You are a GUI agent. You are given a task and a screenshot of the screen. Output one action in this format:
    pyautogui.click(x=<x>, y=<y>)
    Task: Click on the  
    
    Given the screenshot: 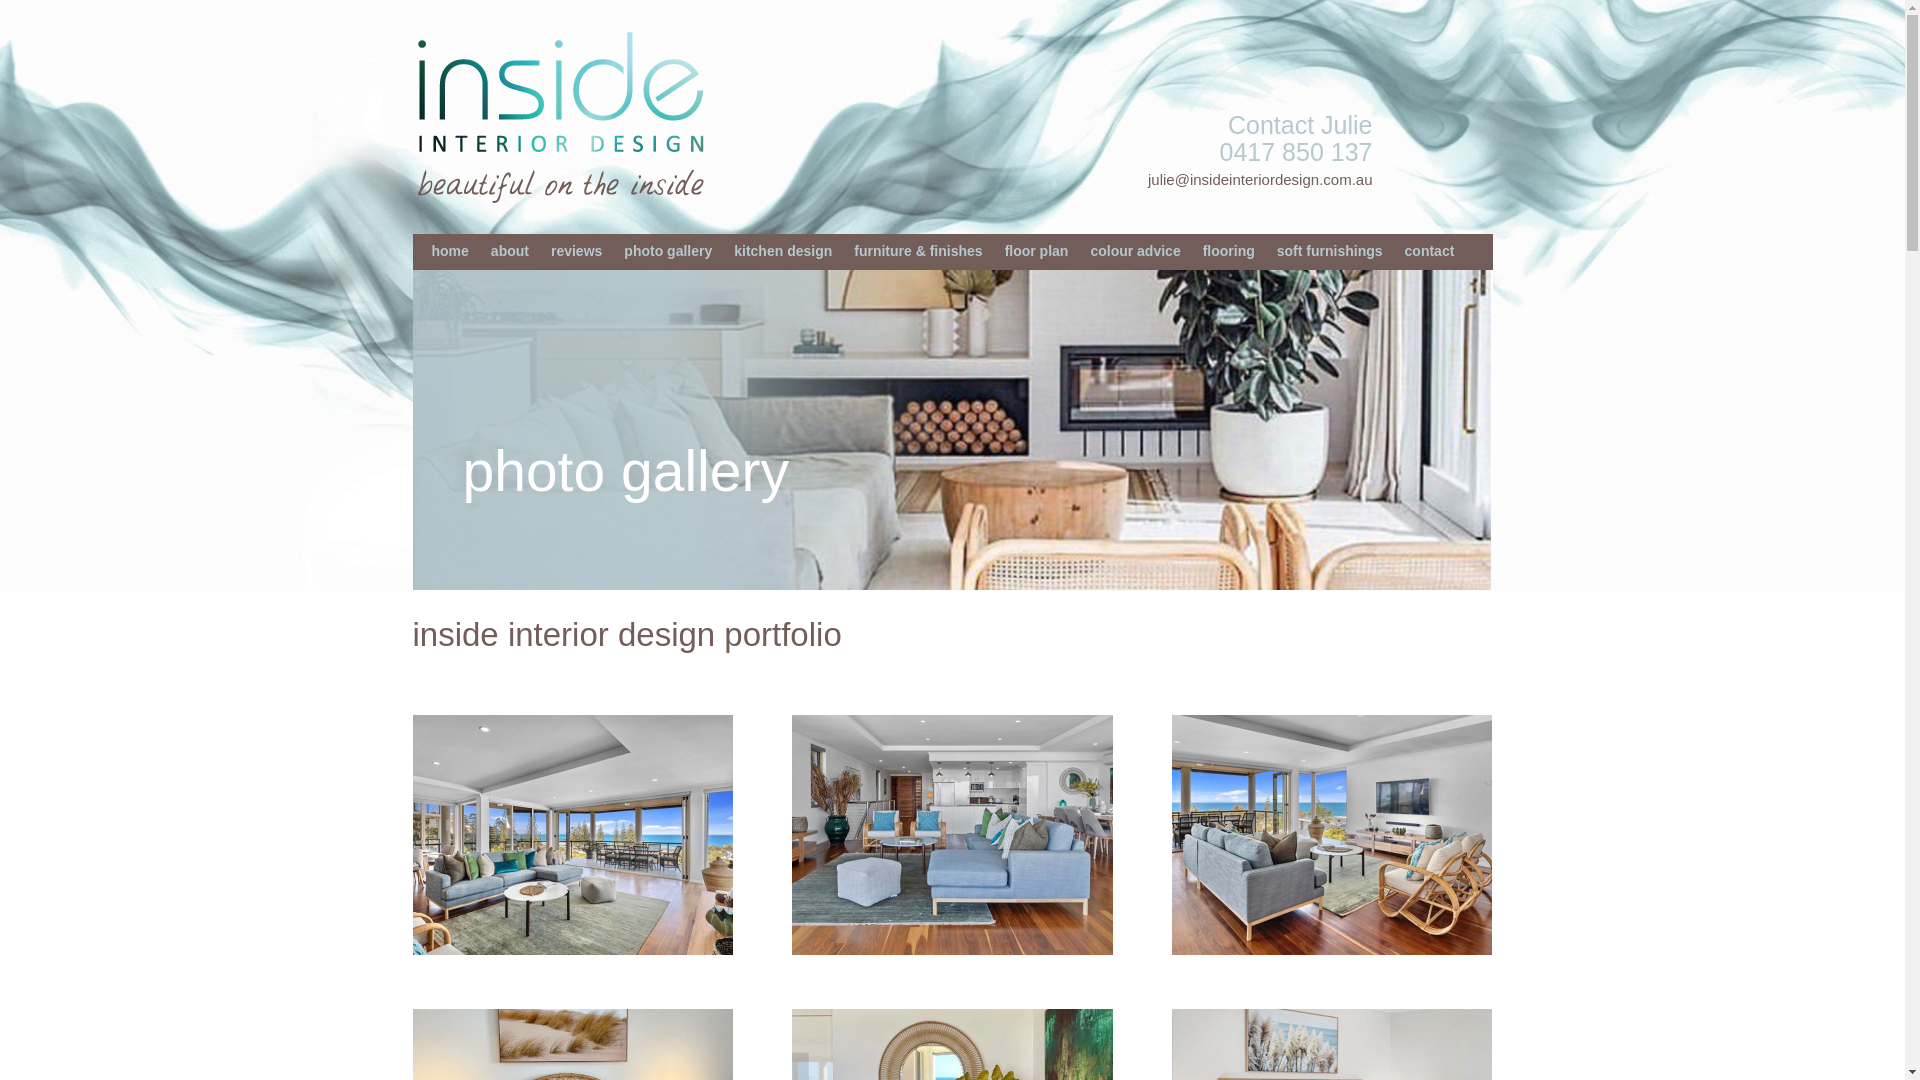 What is the action you would take?
    pyautogui.click(x=1491, y=172)
    